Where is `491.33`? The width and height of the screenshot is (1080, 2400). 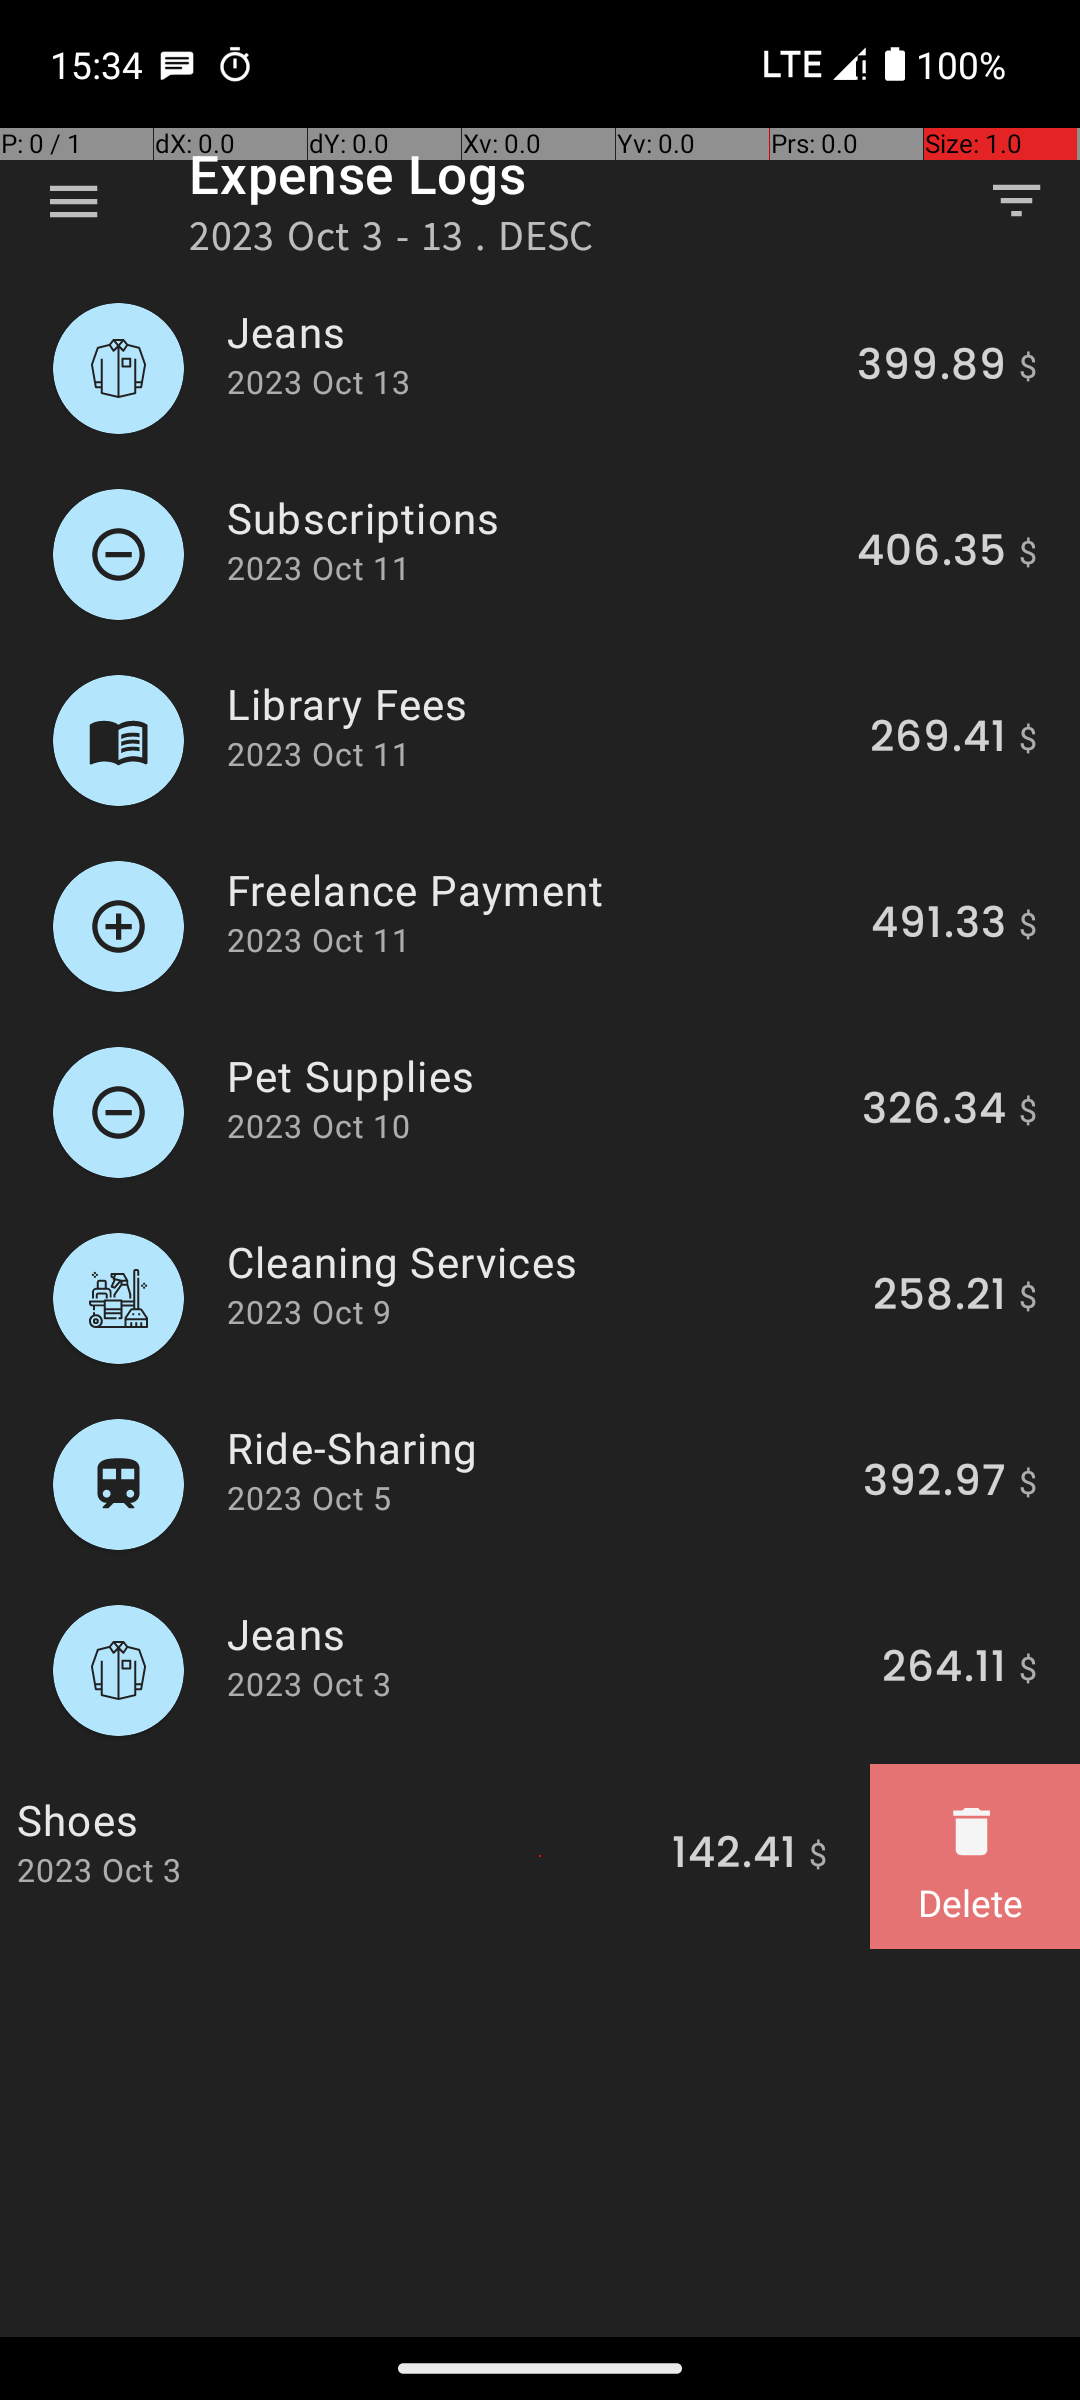
491.33 is located at coordinates (938, 926).